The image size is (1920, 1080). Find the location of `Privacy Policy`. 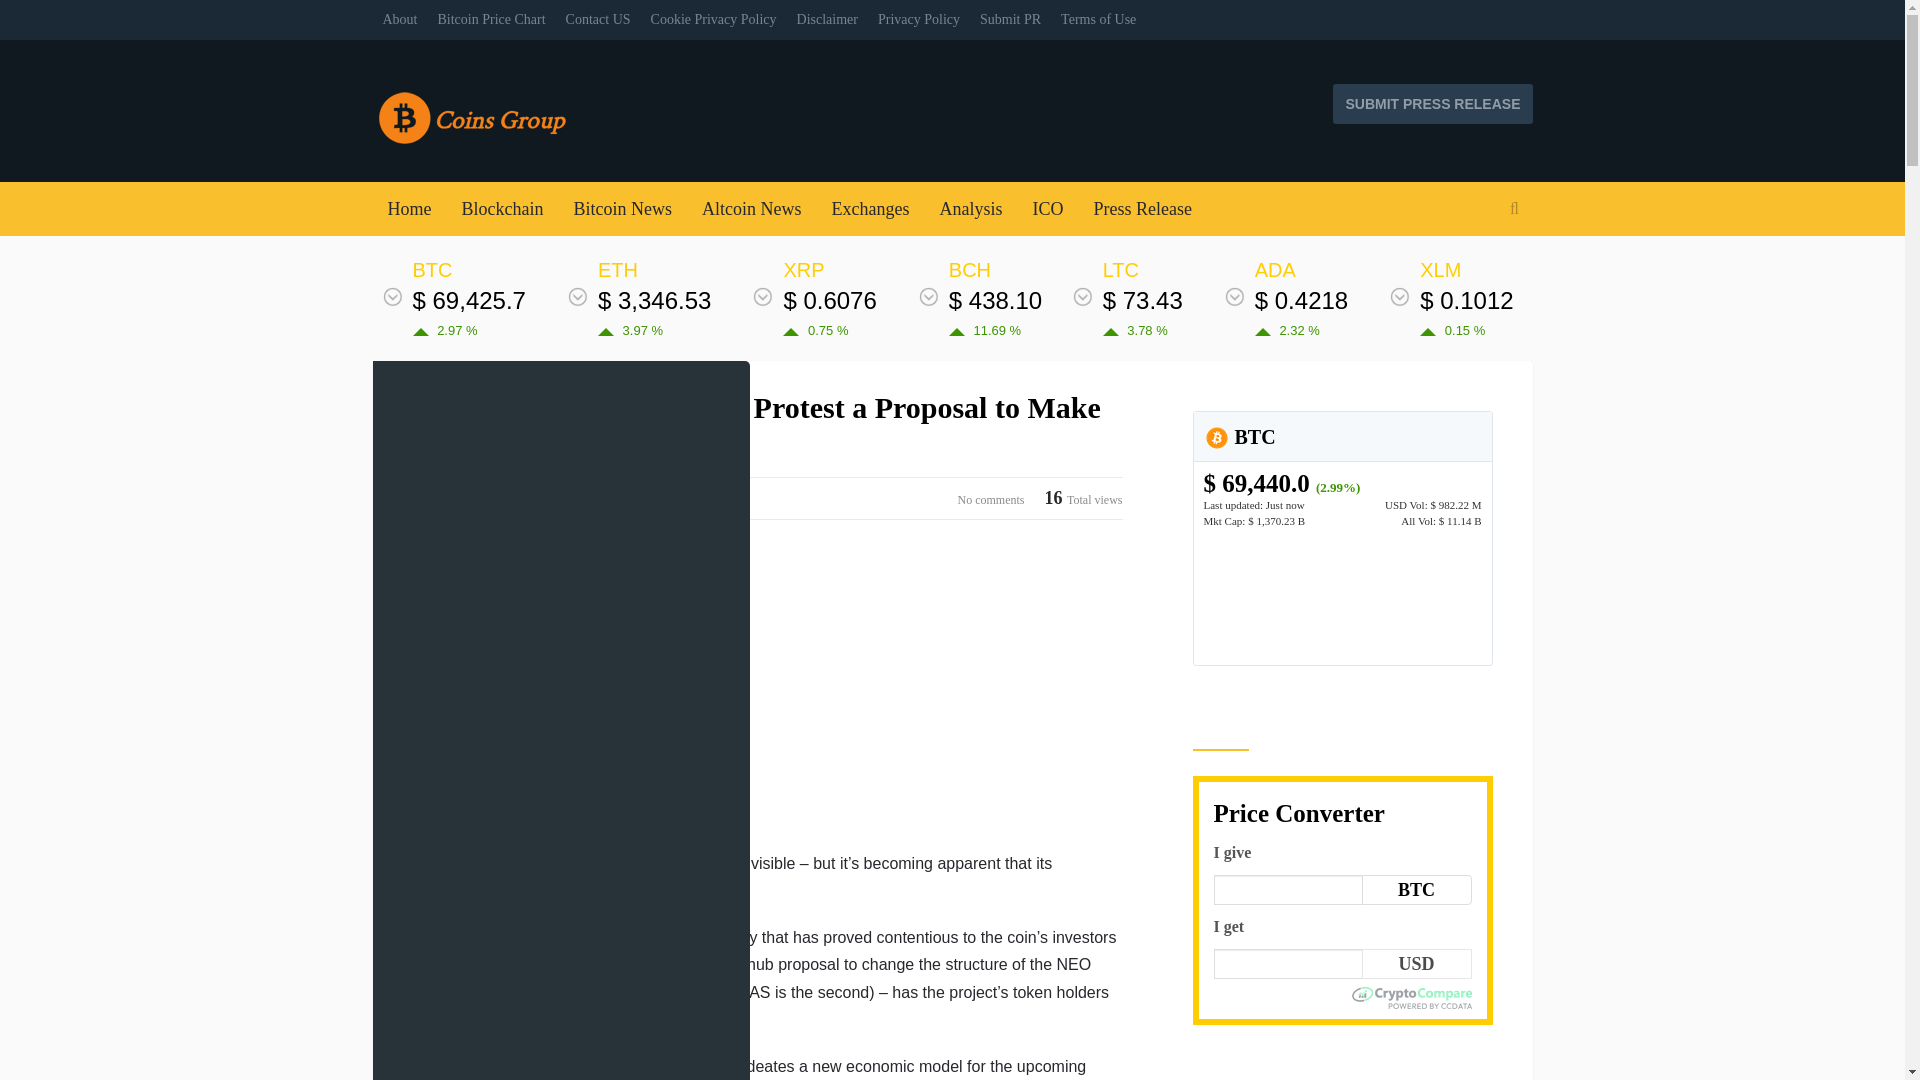

Privacy Policy is located at coordinates (918, 20).